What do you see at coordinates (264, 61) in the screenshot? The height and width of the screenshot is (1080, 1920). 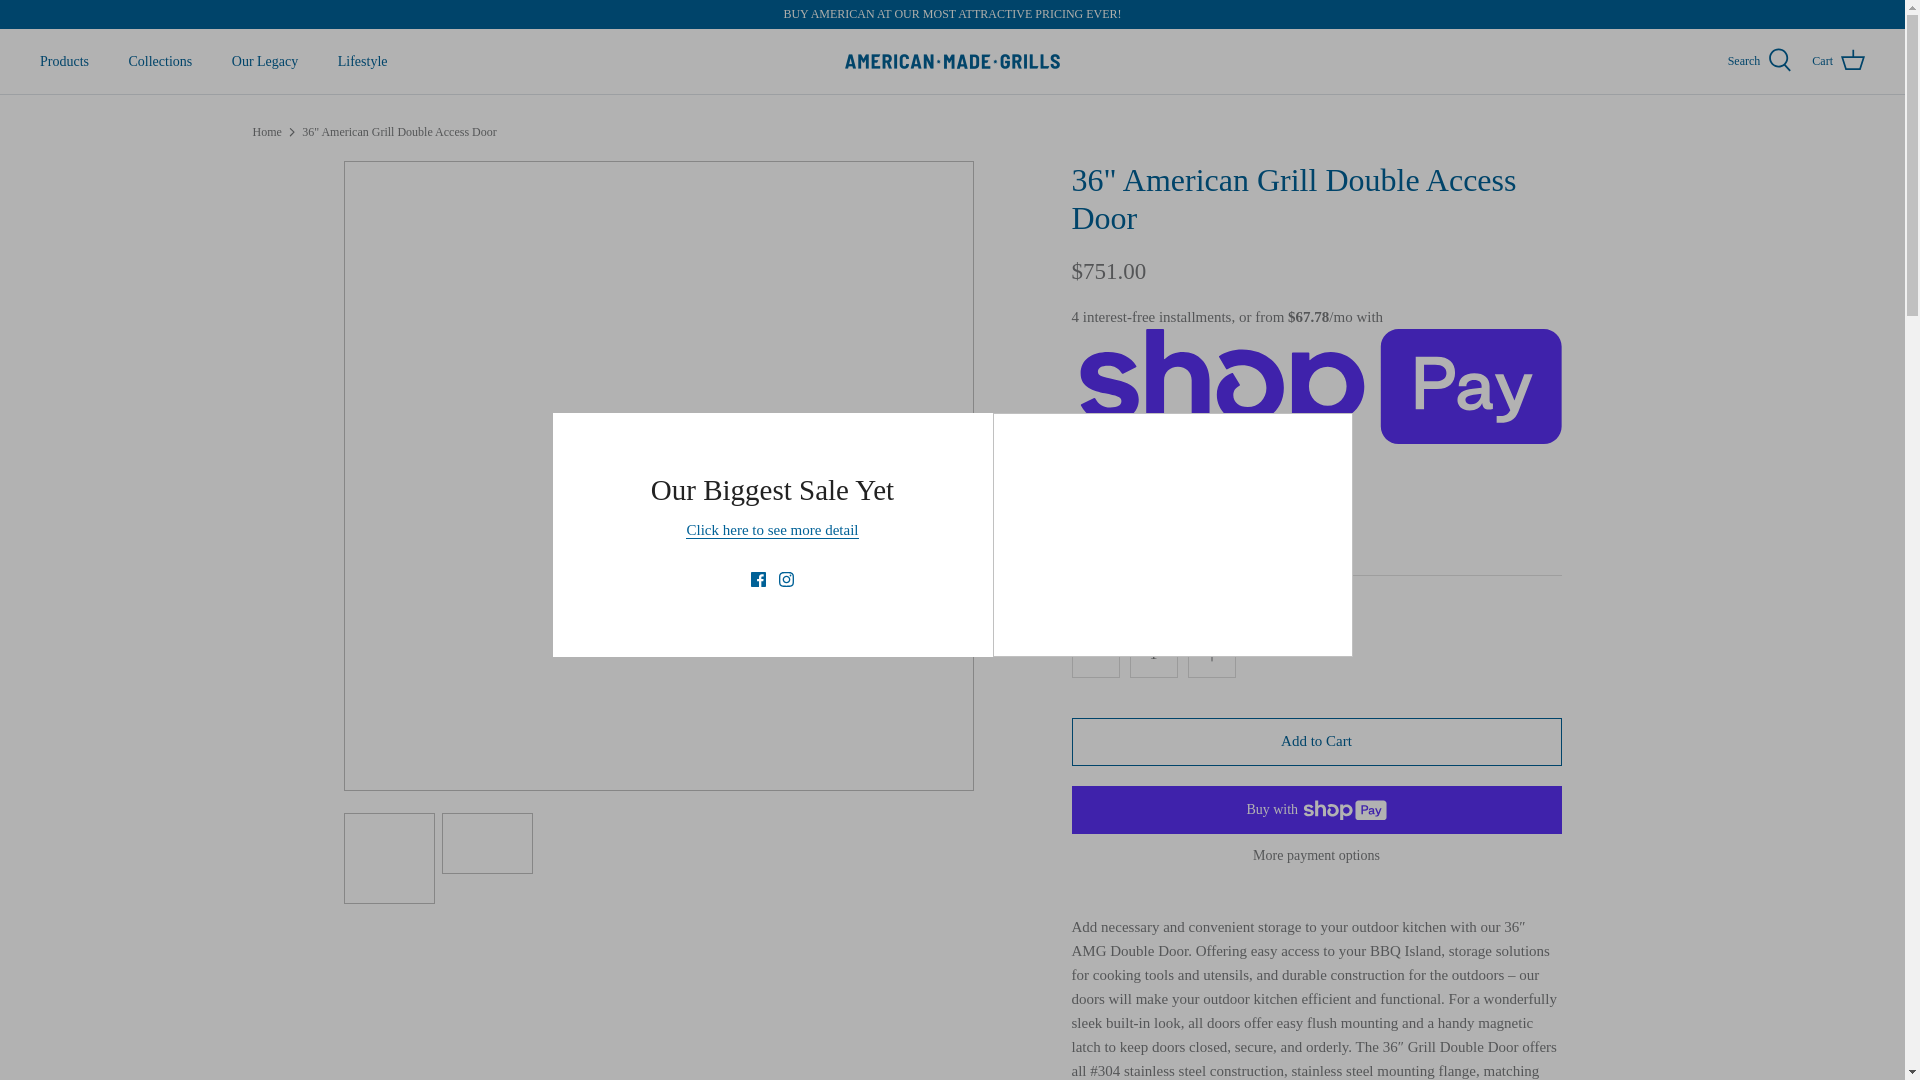 I see `Our Legacy` at bounding box center [264, 61].